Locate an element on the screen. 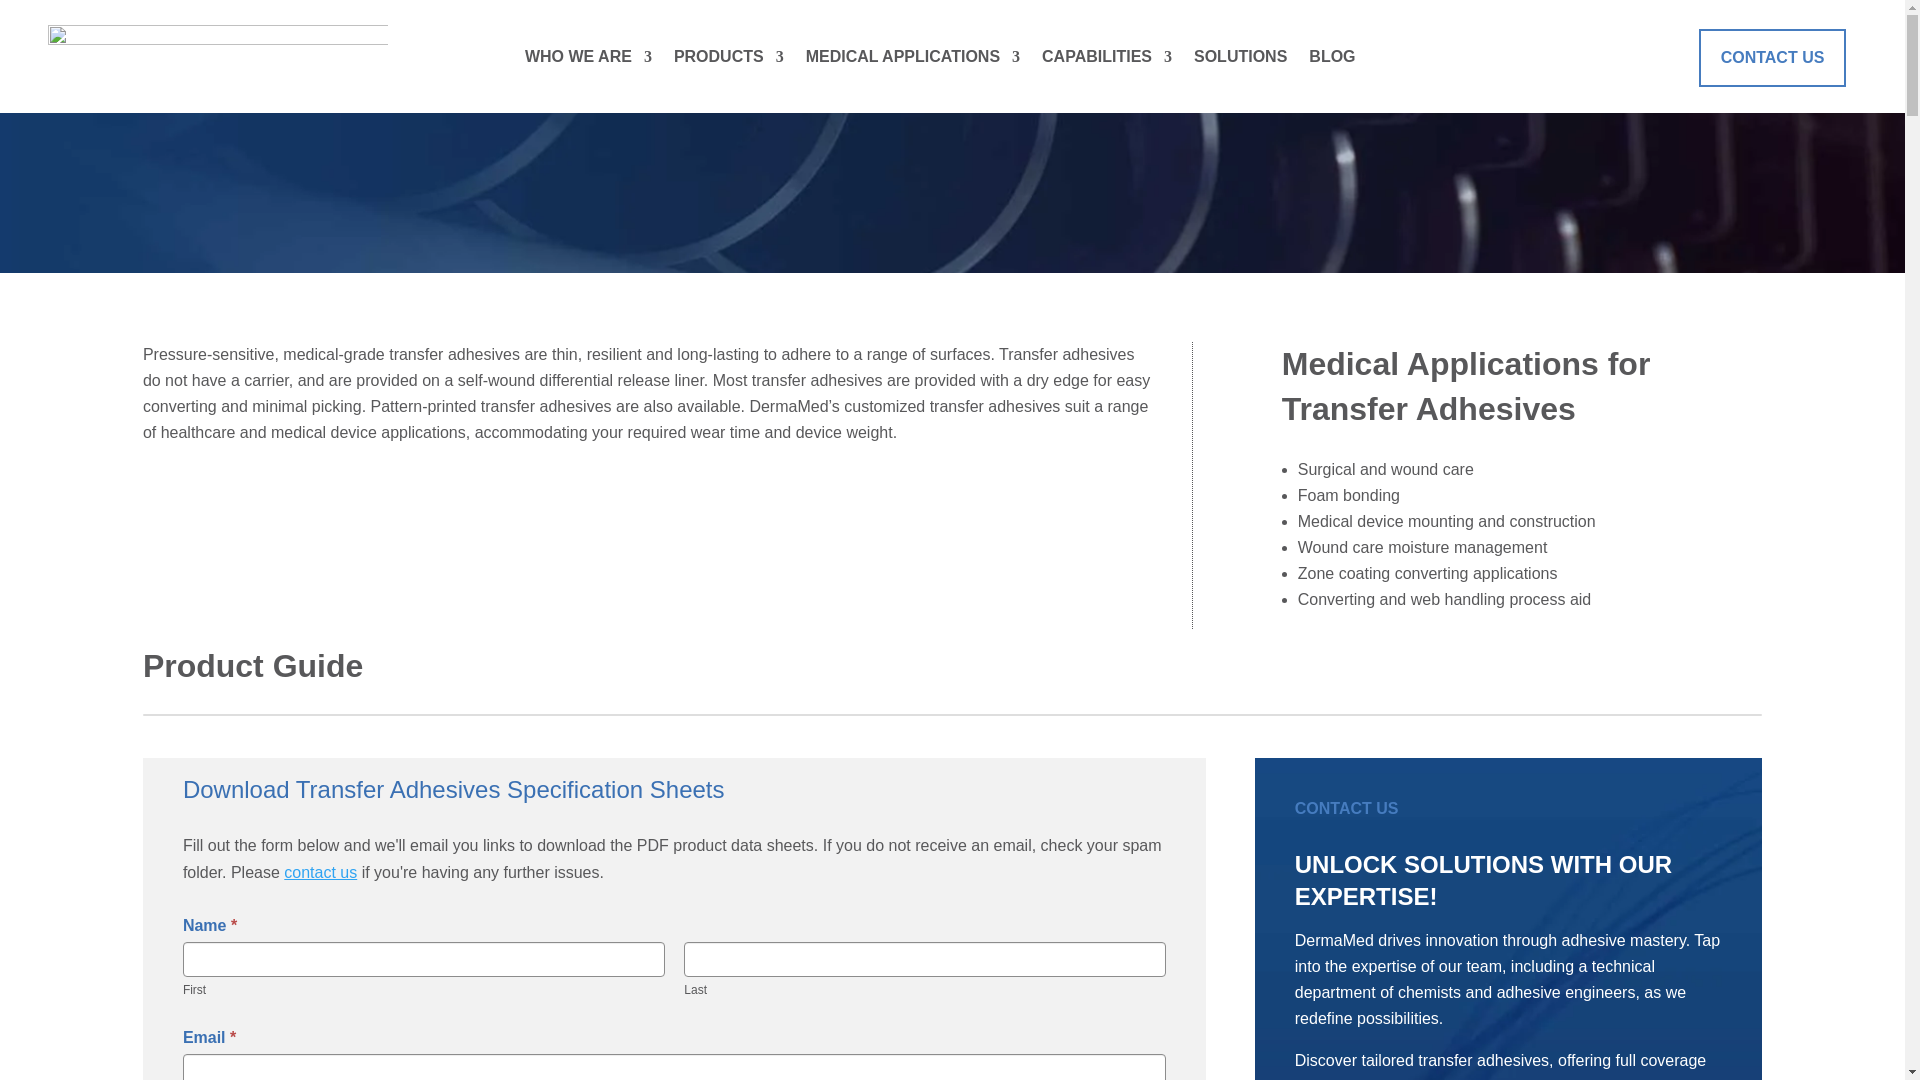  BLOG is located at coordinates (1332, 60).